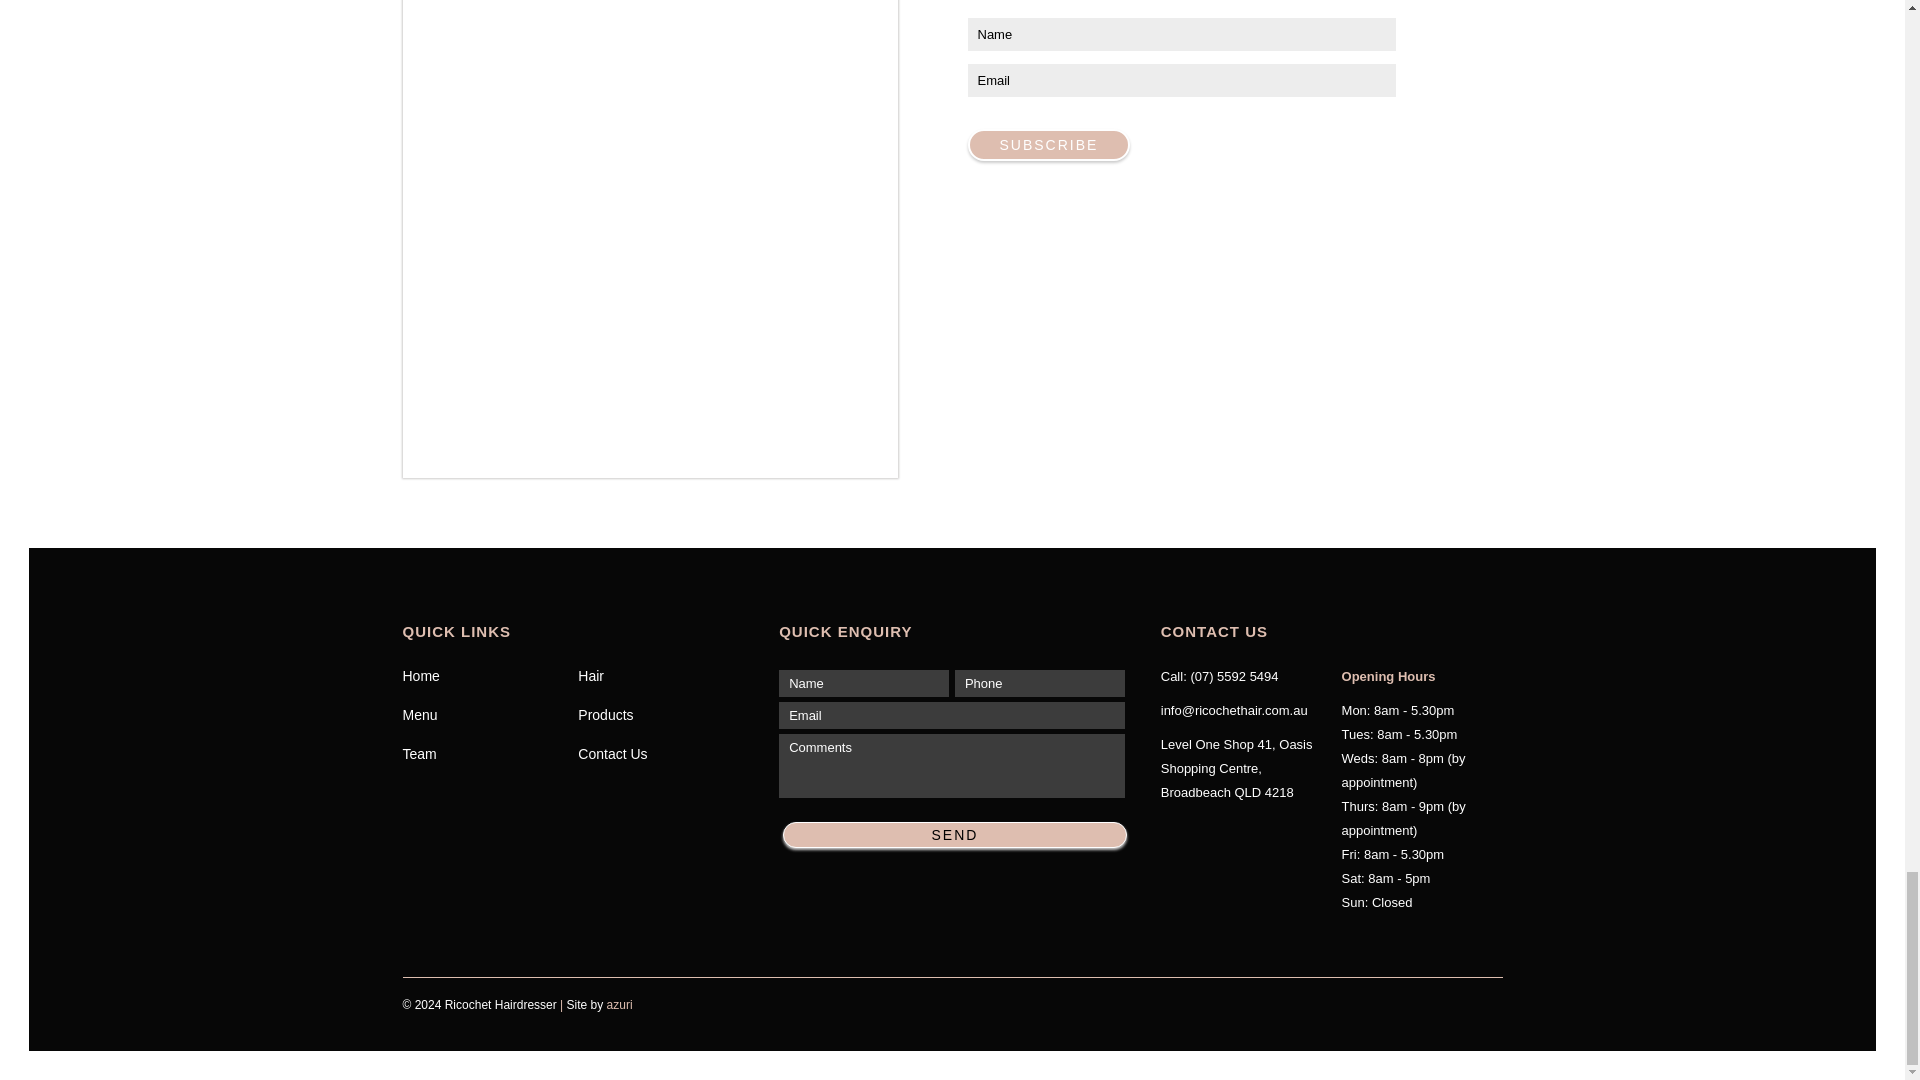 Image resolution: width=1920 pixels, height=1080 pixels. Describe the element at coordinates (489, 714) in the screenshot. I see `Menu` at that location.